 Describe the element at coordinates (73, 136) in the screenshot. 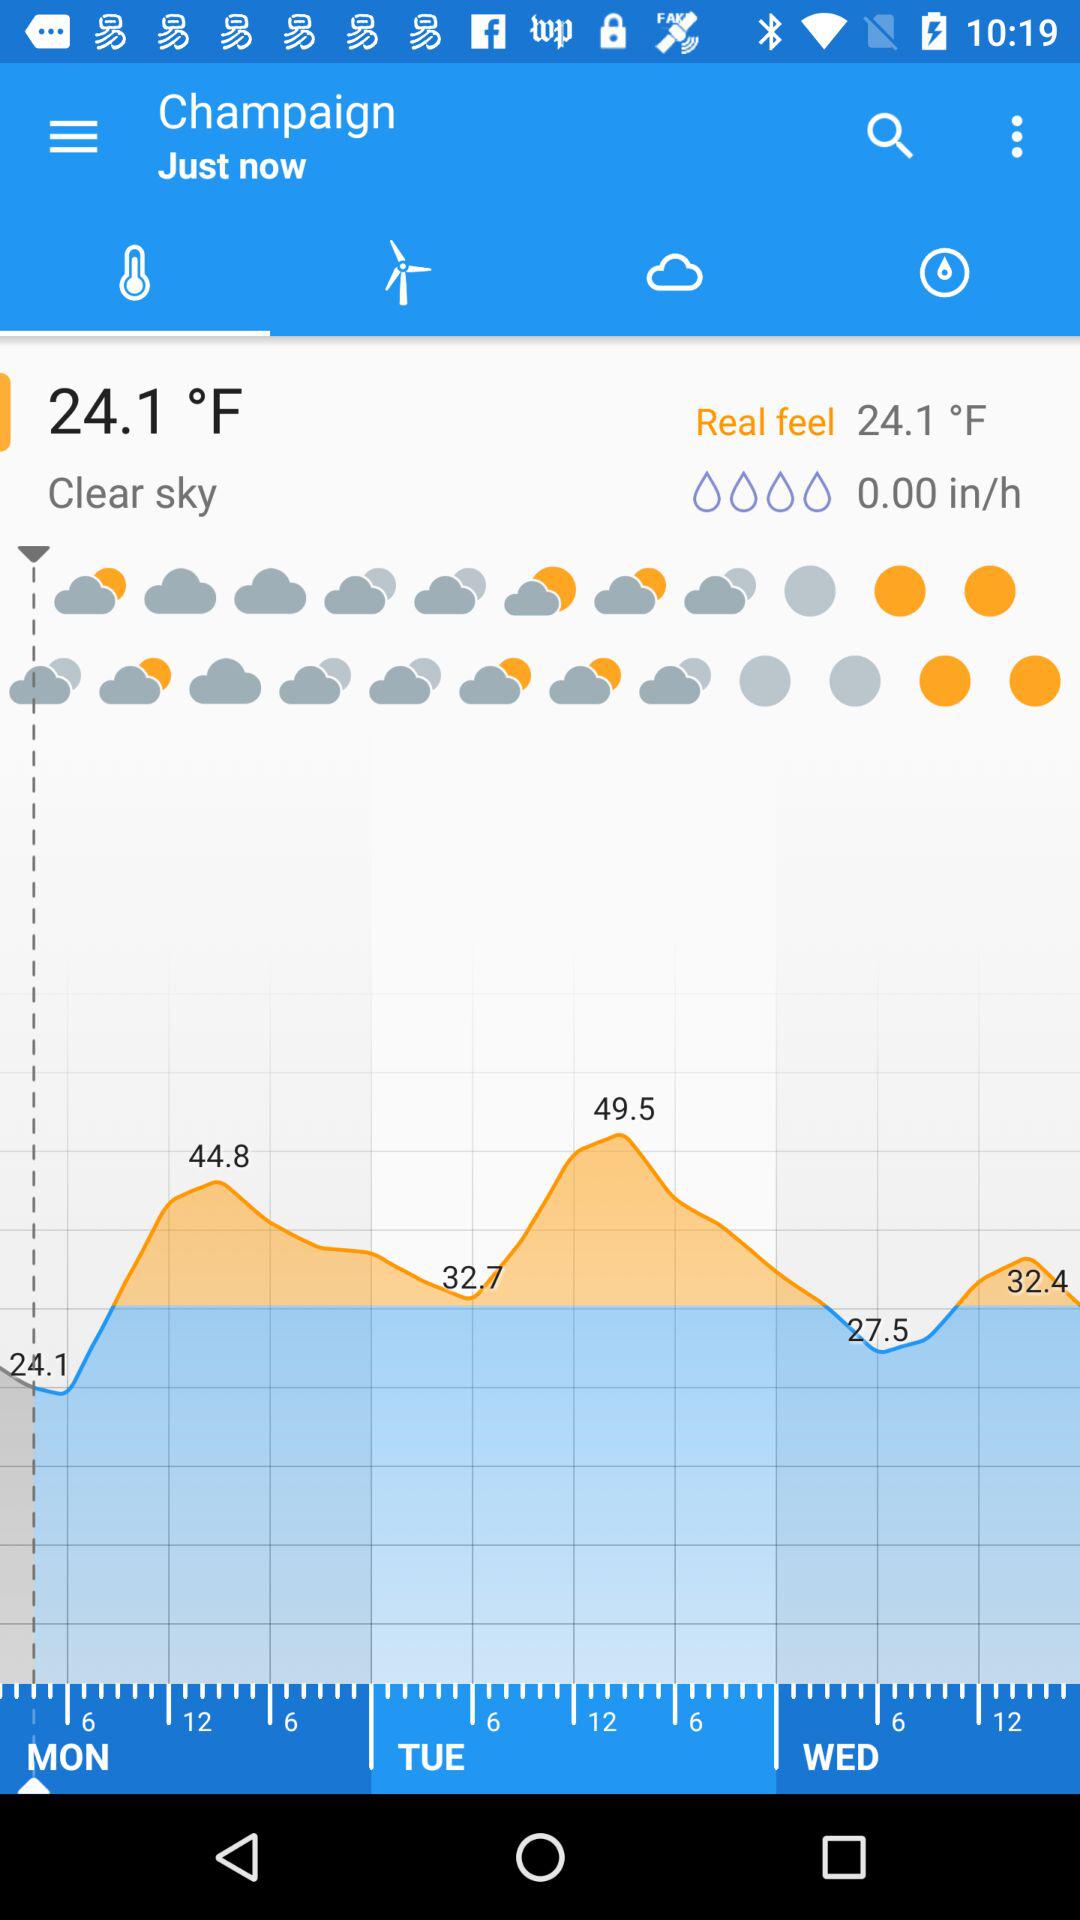

I see `press icon to the left of the champaign item` at that location.